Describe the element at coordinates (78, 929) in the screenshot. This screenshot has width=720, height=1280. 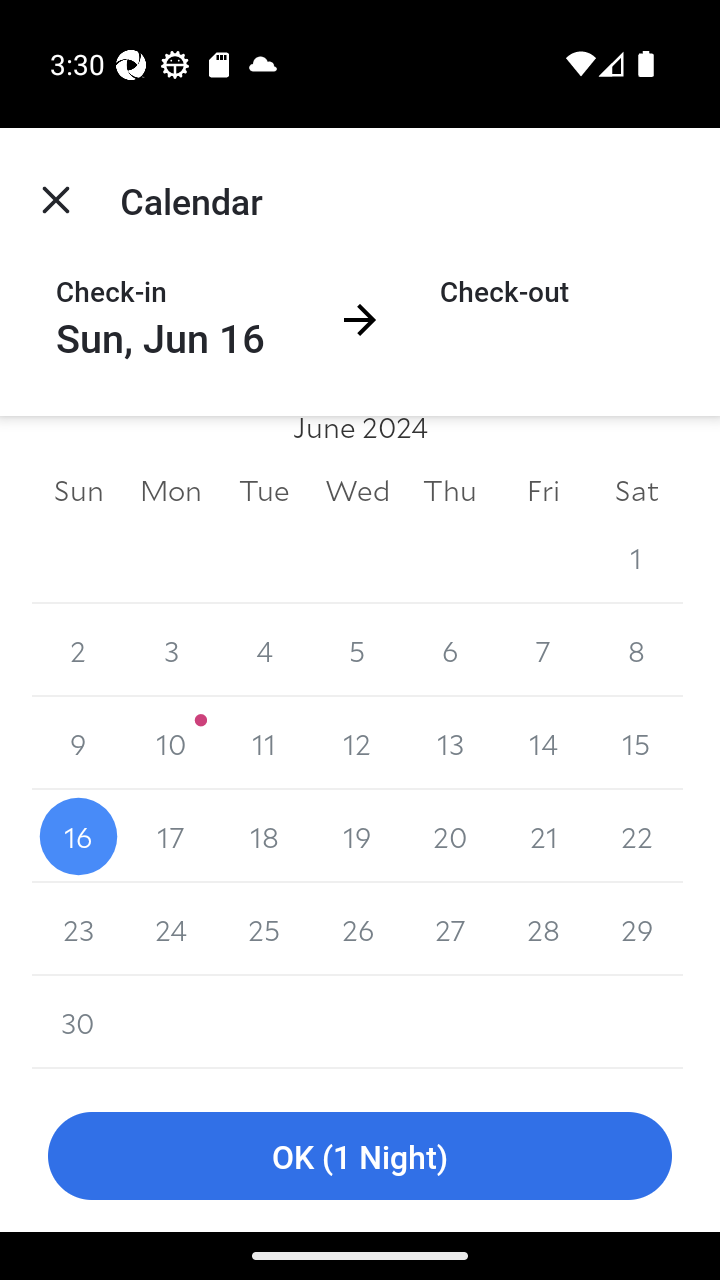
I see `23 23 June 2024` at that location.